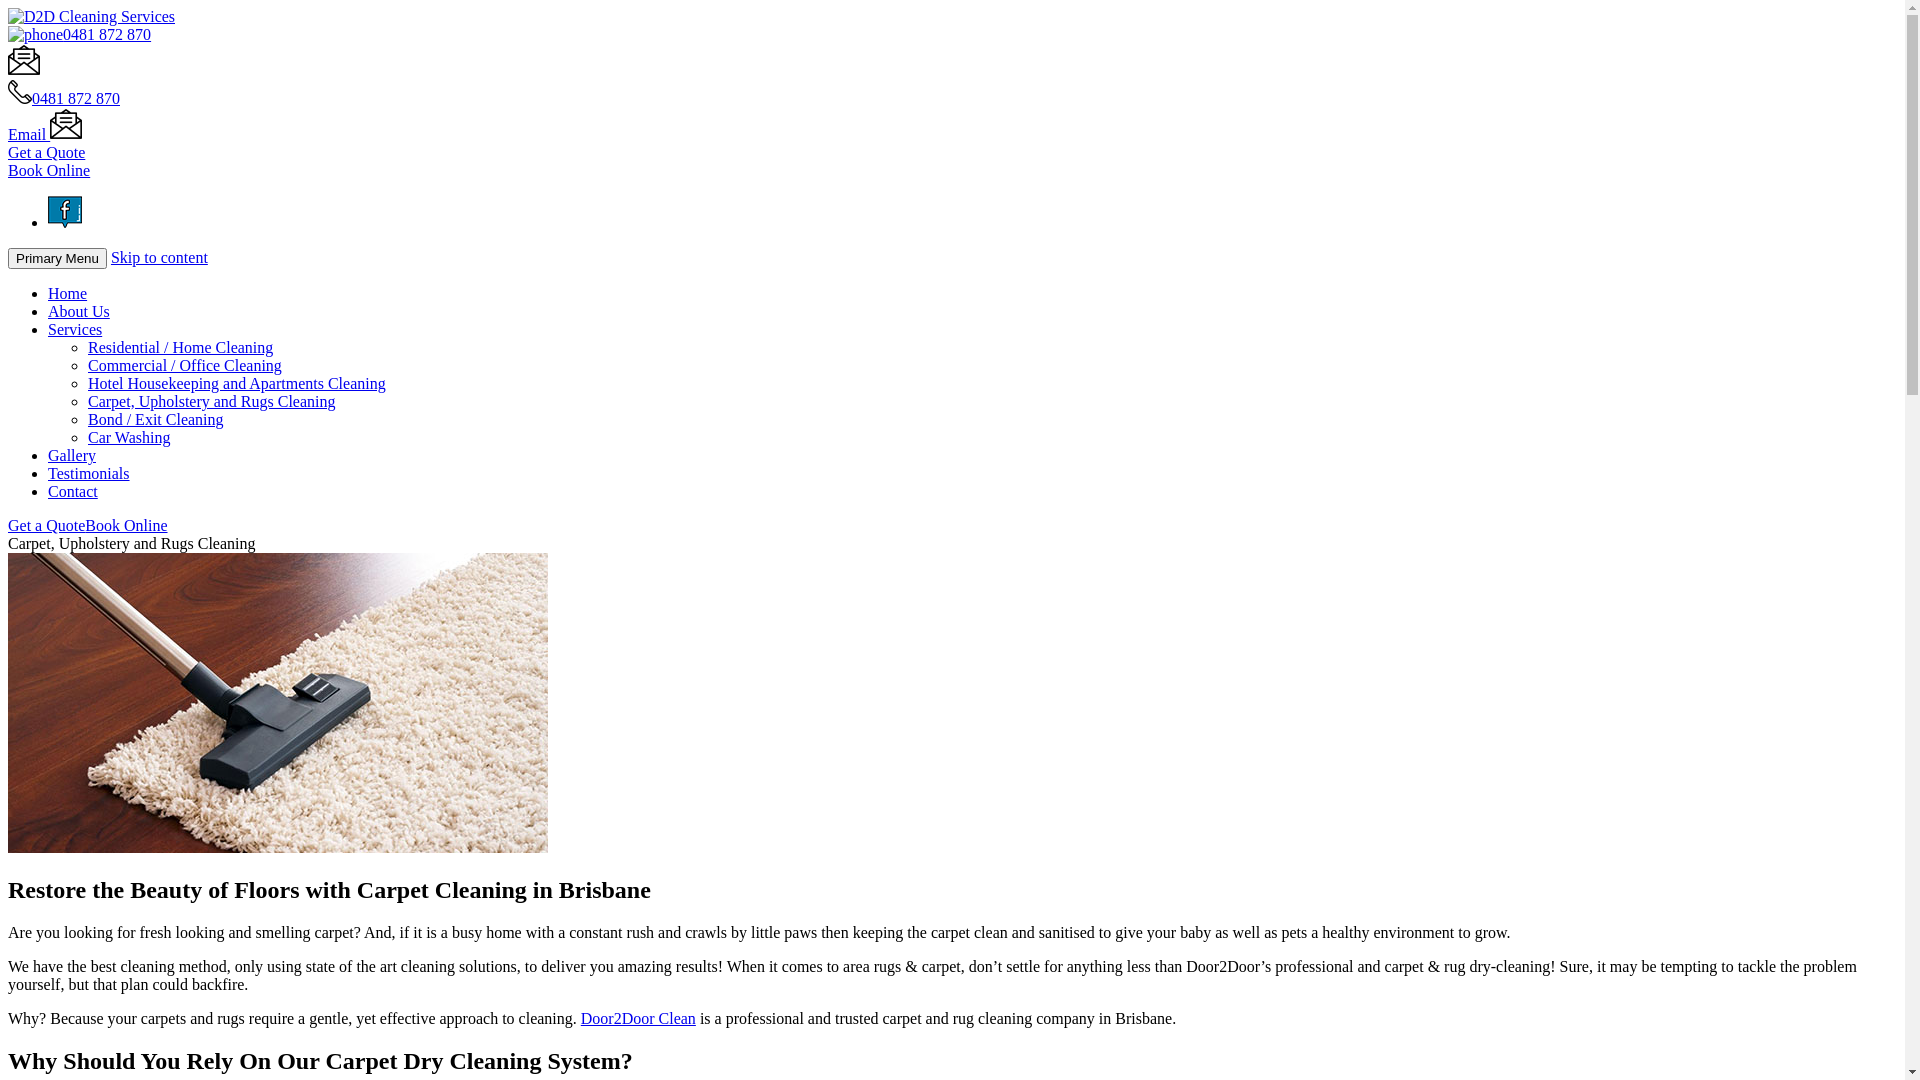  What do you see at coordinates (129, 438) in the screenshot?
I see `Car Washing` at bounding box center [129, 438].